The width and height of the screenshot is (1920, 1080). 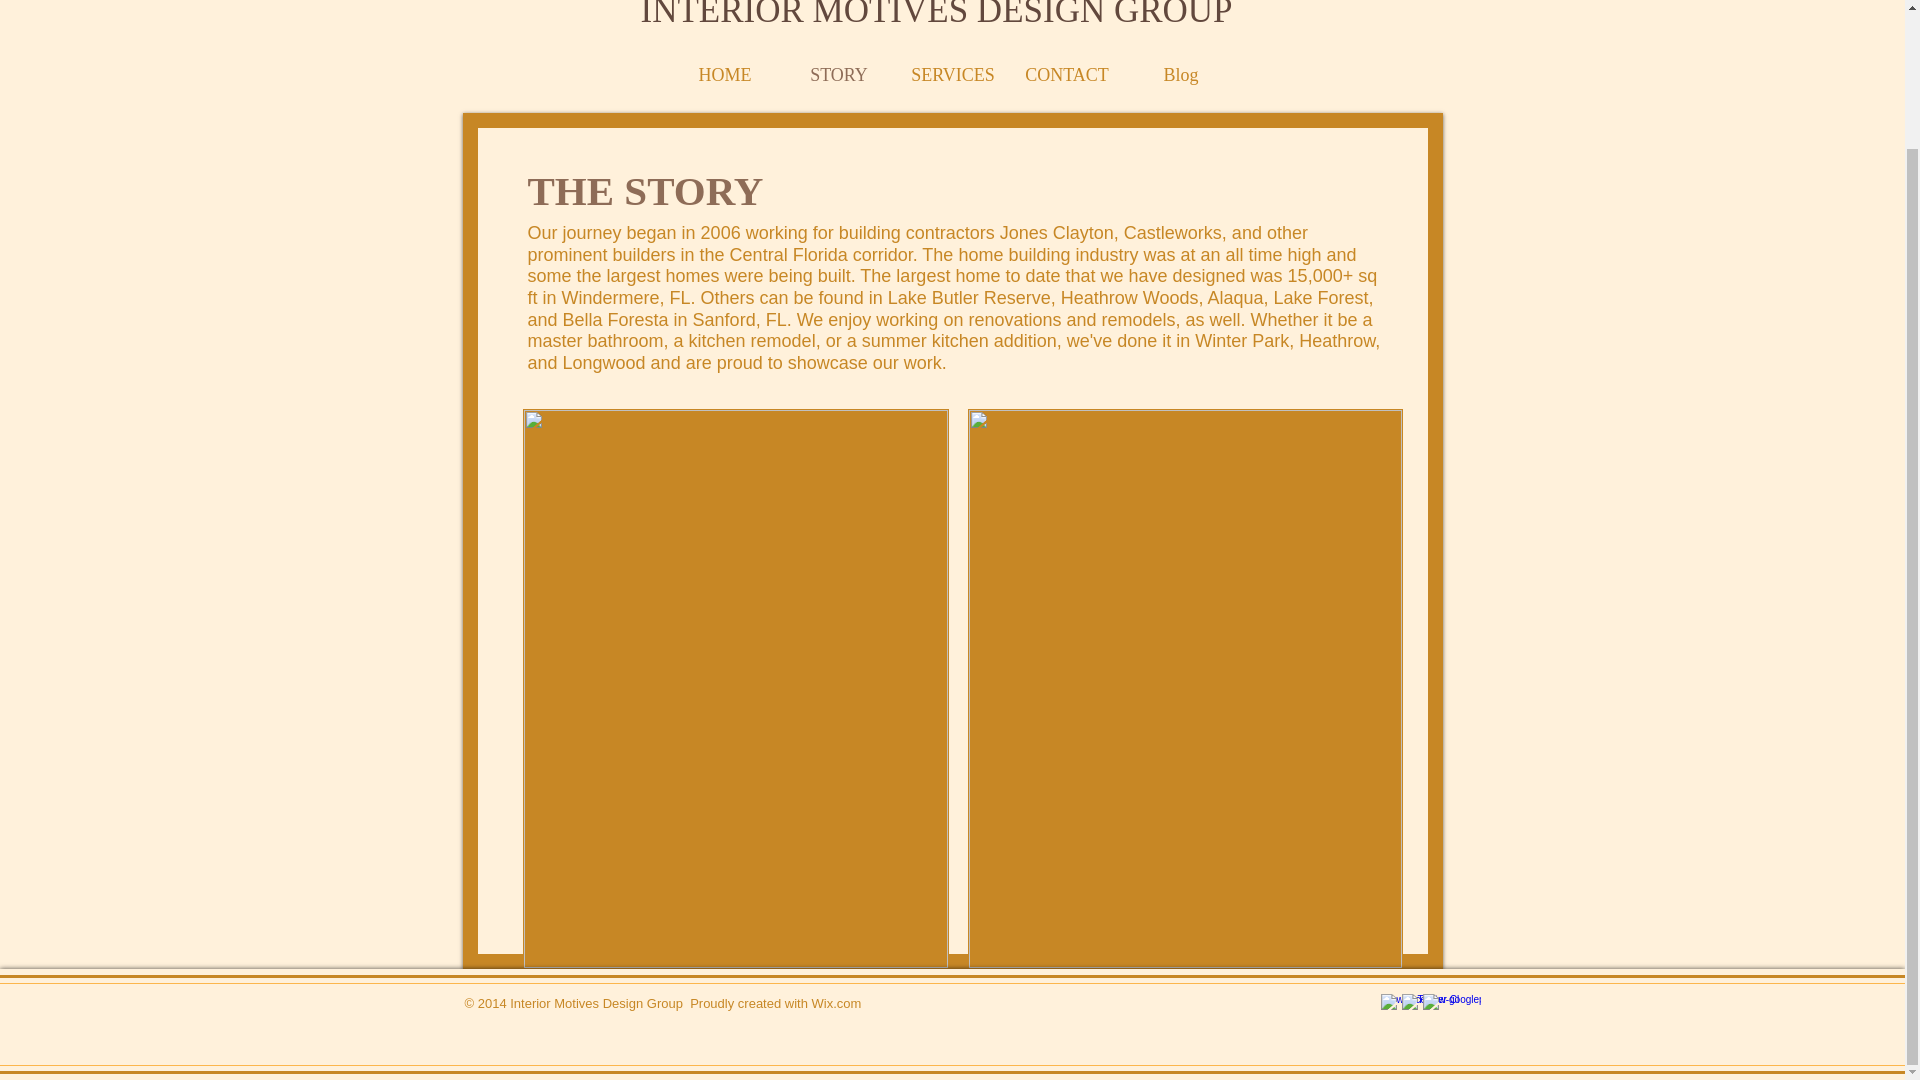 I want to click on STORY, so click(x=838, y=74).